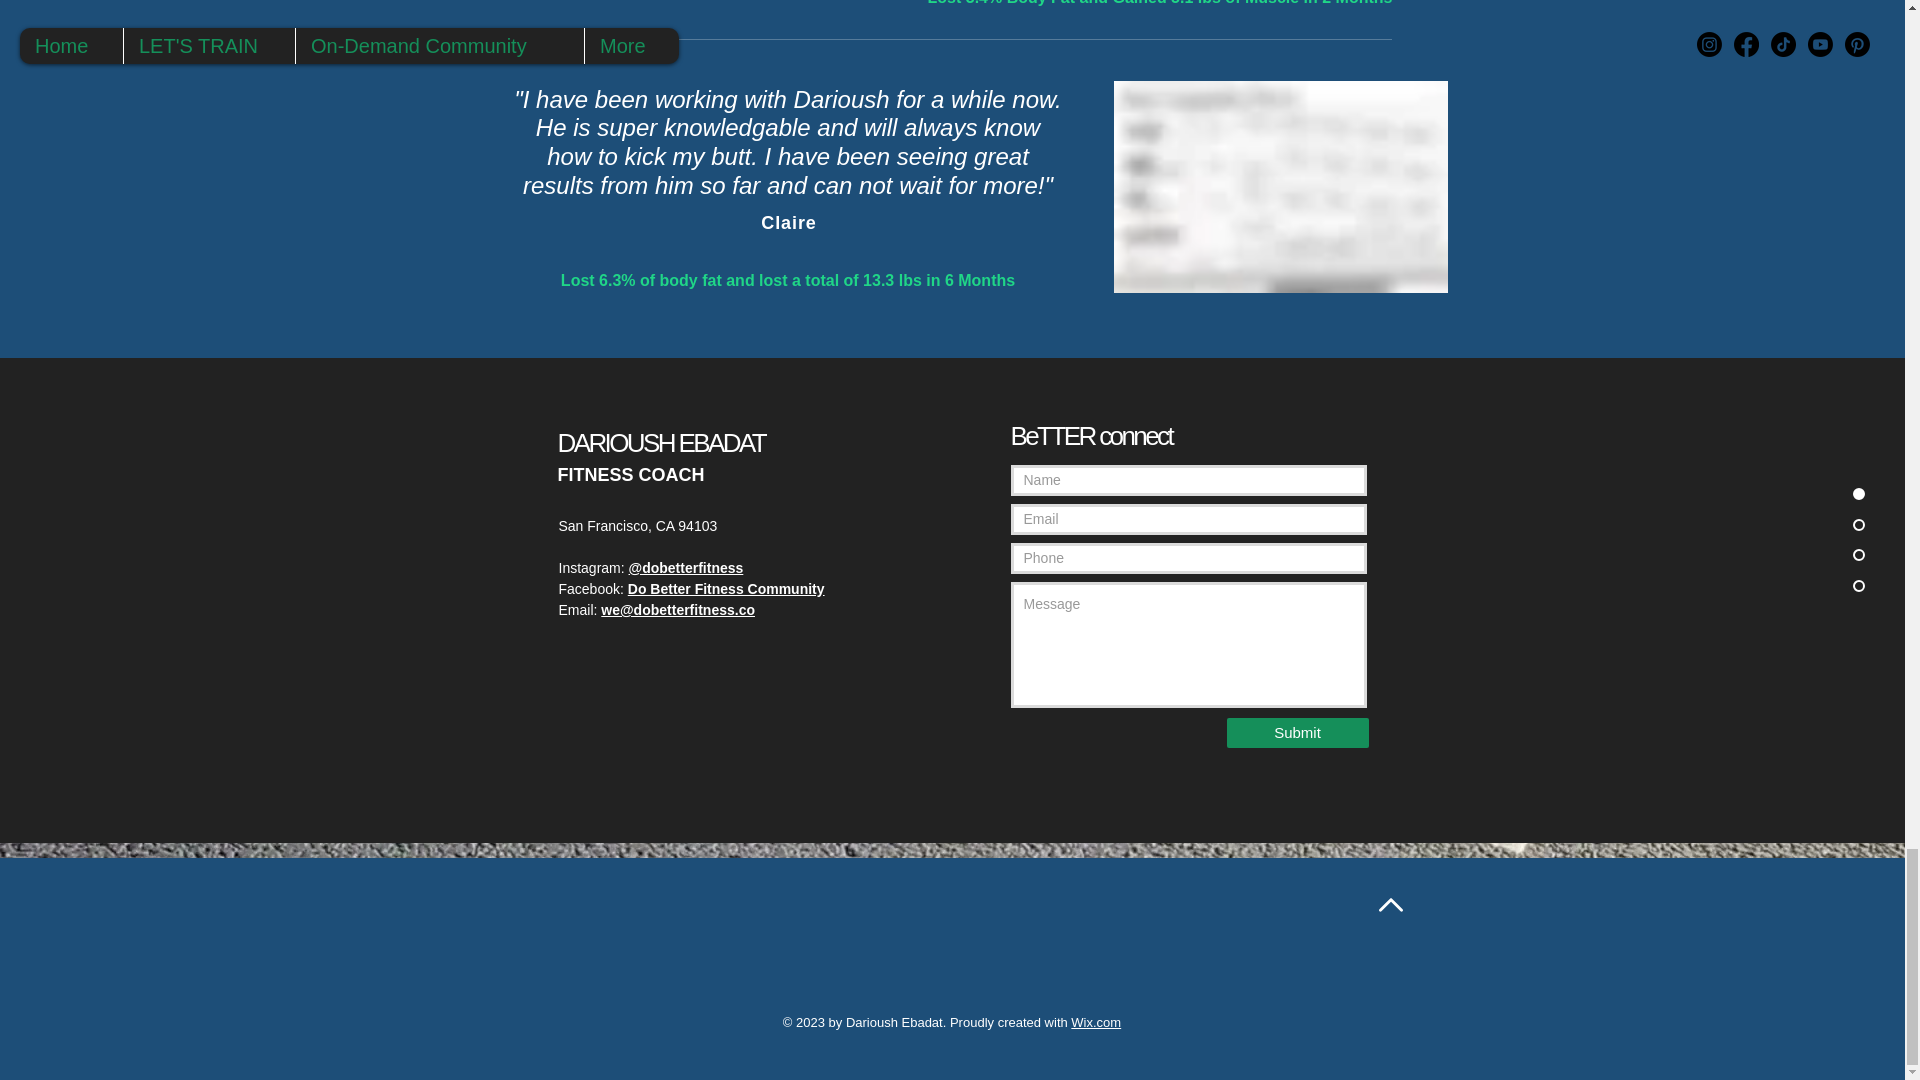 The height and width of the screenshot is (1080, 1920). Describe the element at coordinates (726, 589) in the screenshot. I see `Do Better Fitness Community` at that location.